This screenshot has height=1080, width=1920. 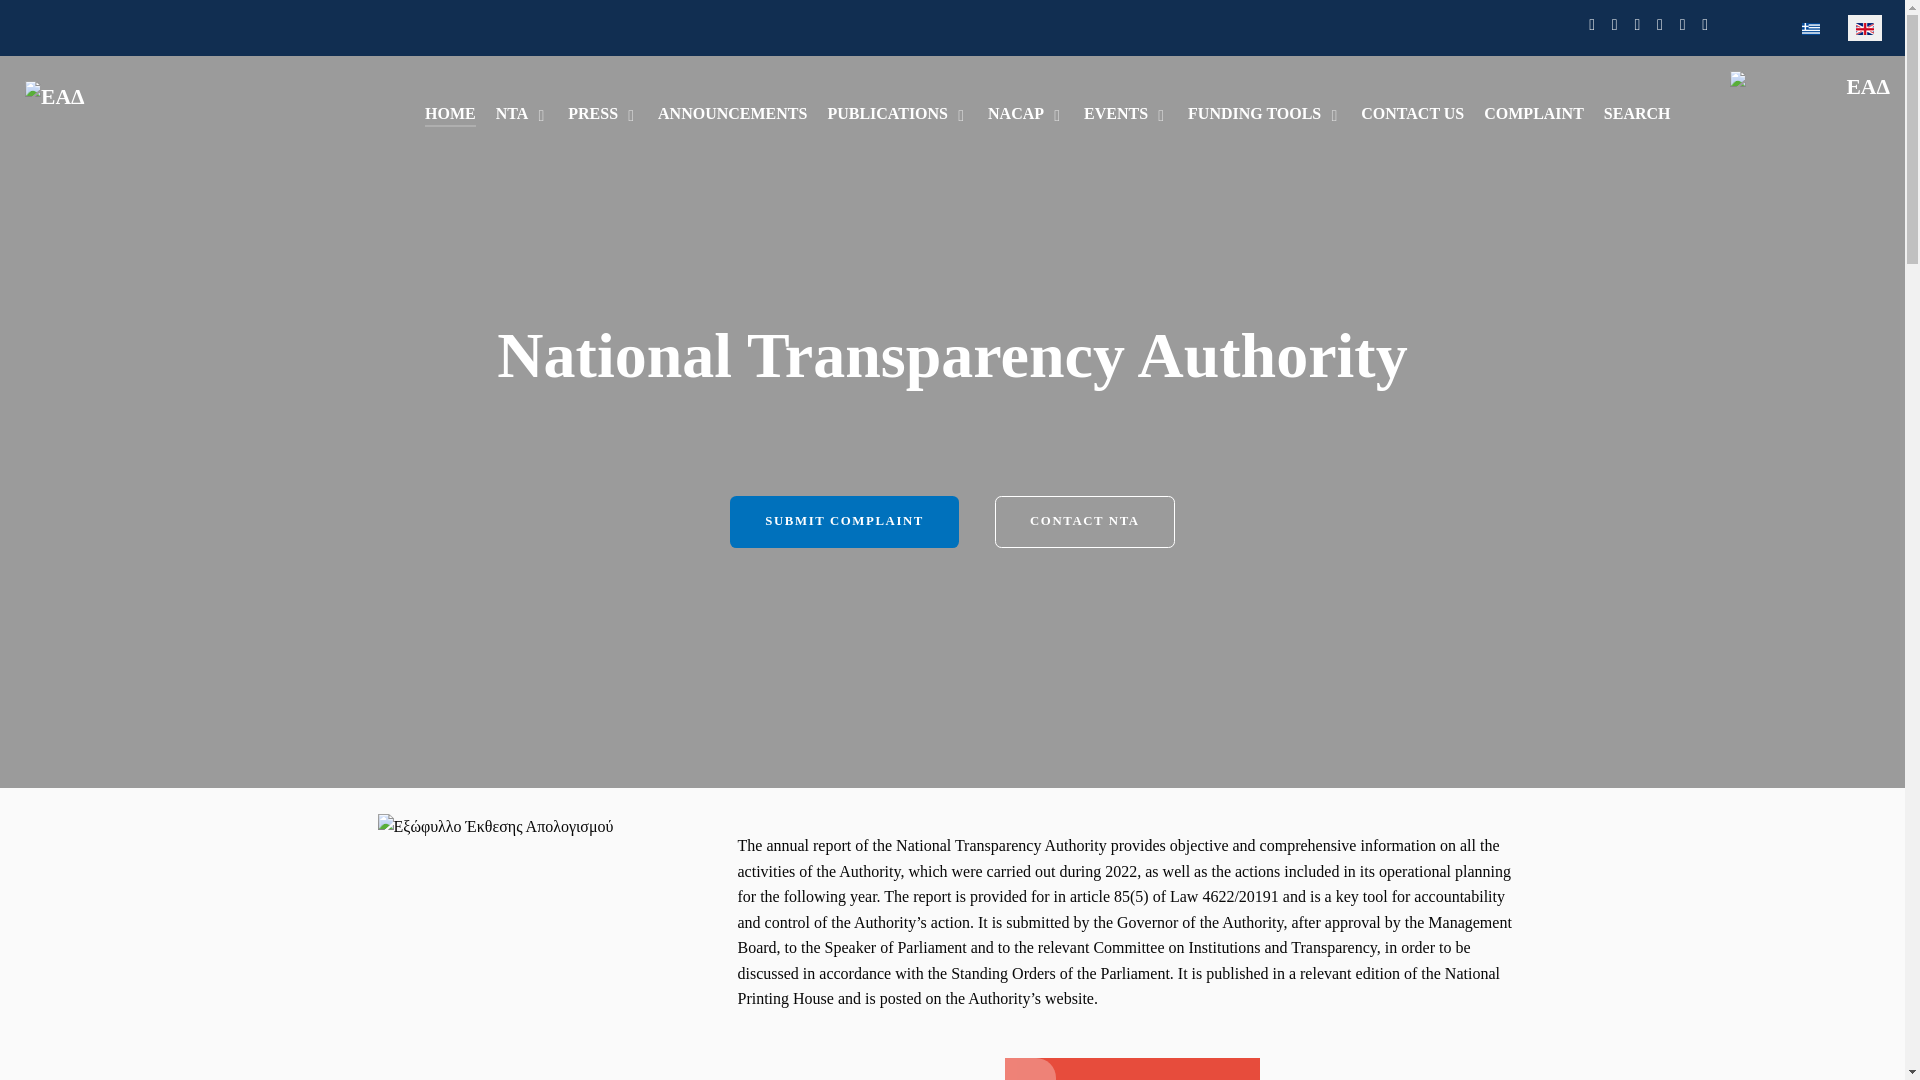 What do you see at coordinates (450, 114) in the screenshot?
I see `HOME` at bounding box center [450, 114].